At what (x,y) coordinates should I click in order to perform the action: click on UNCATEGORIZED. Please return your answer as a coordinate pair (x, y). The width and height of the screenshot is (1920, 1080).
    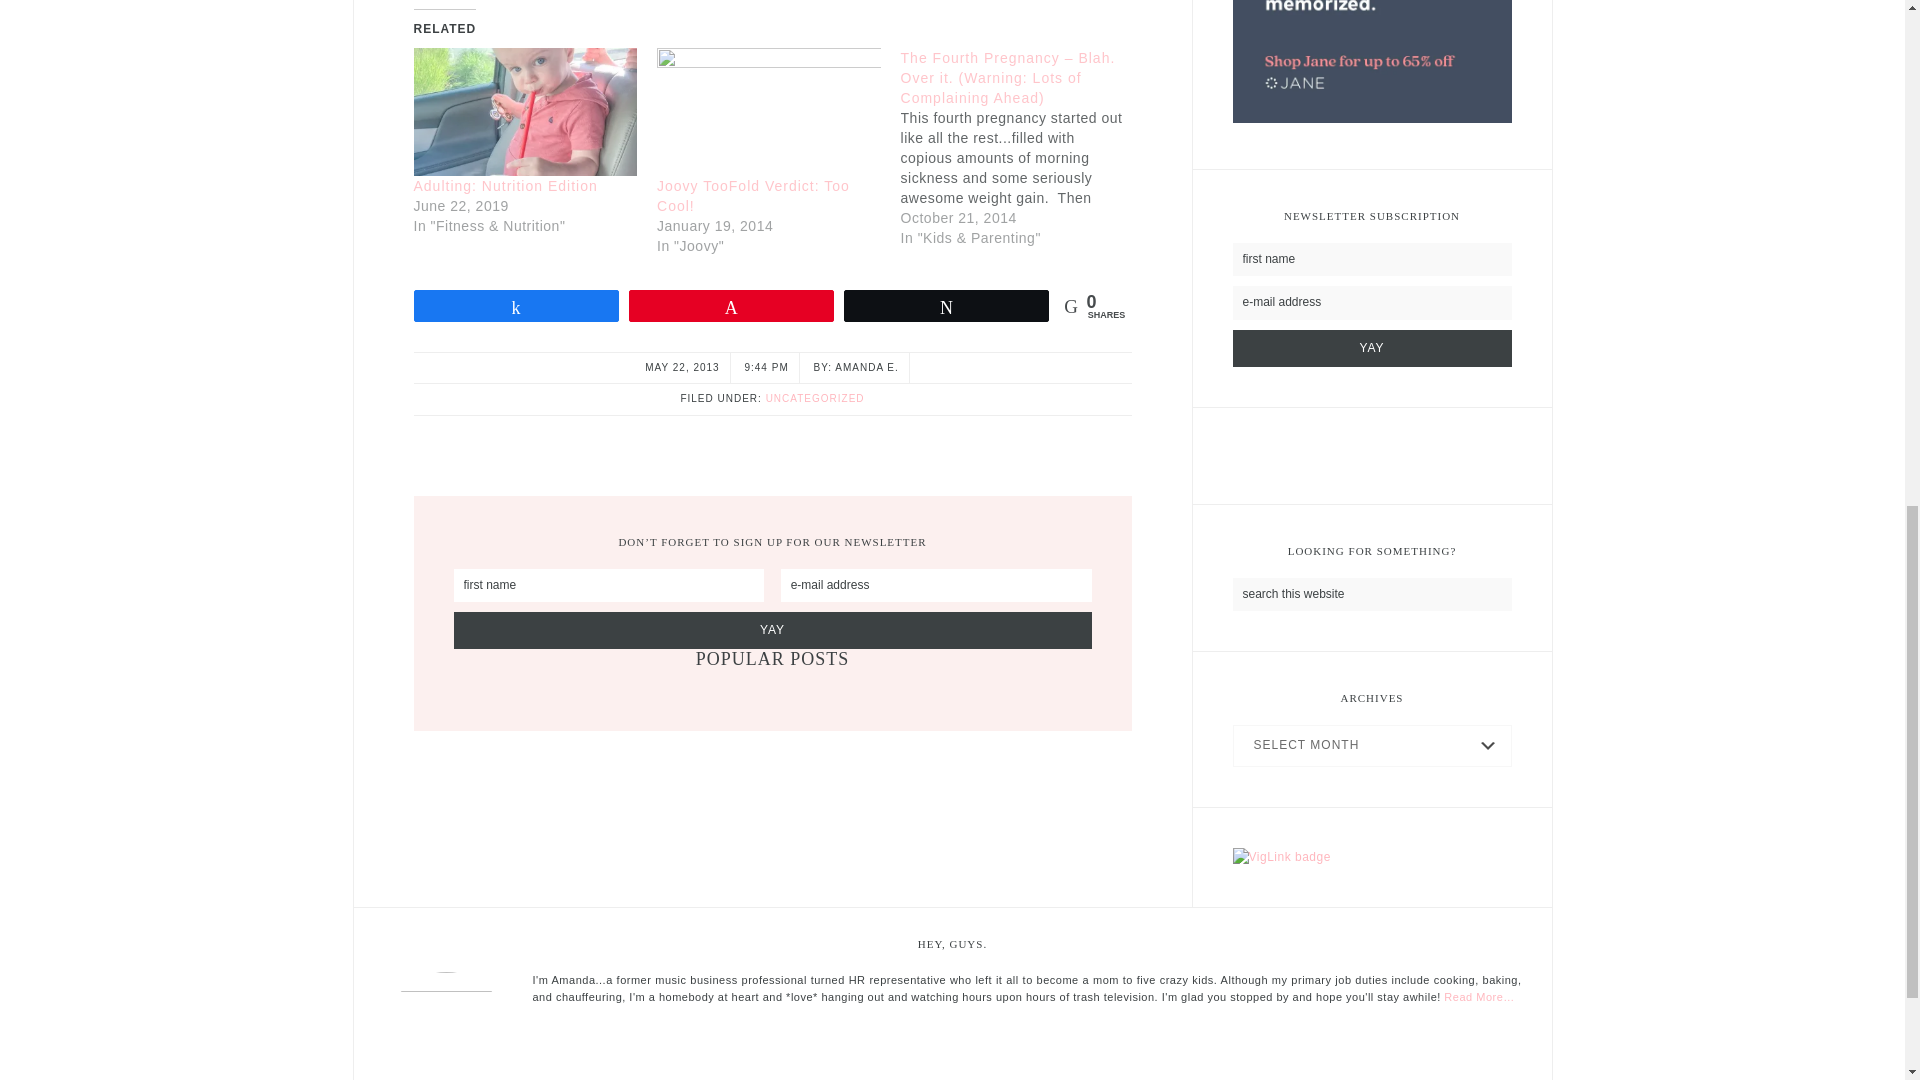
    Looking at the image, I should click on (816, 398).